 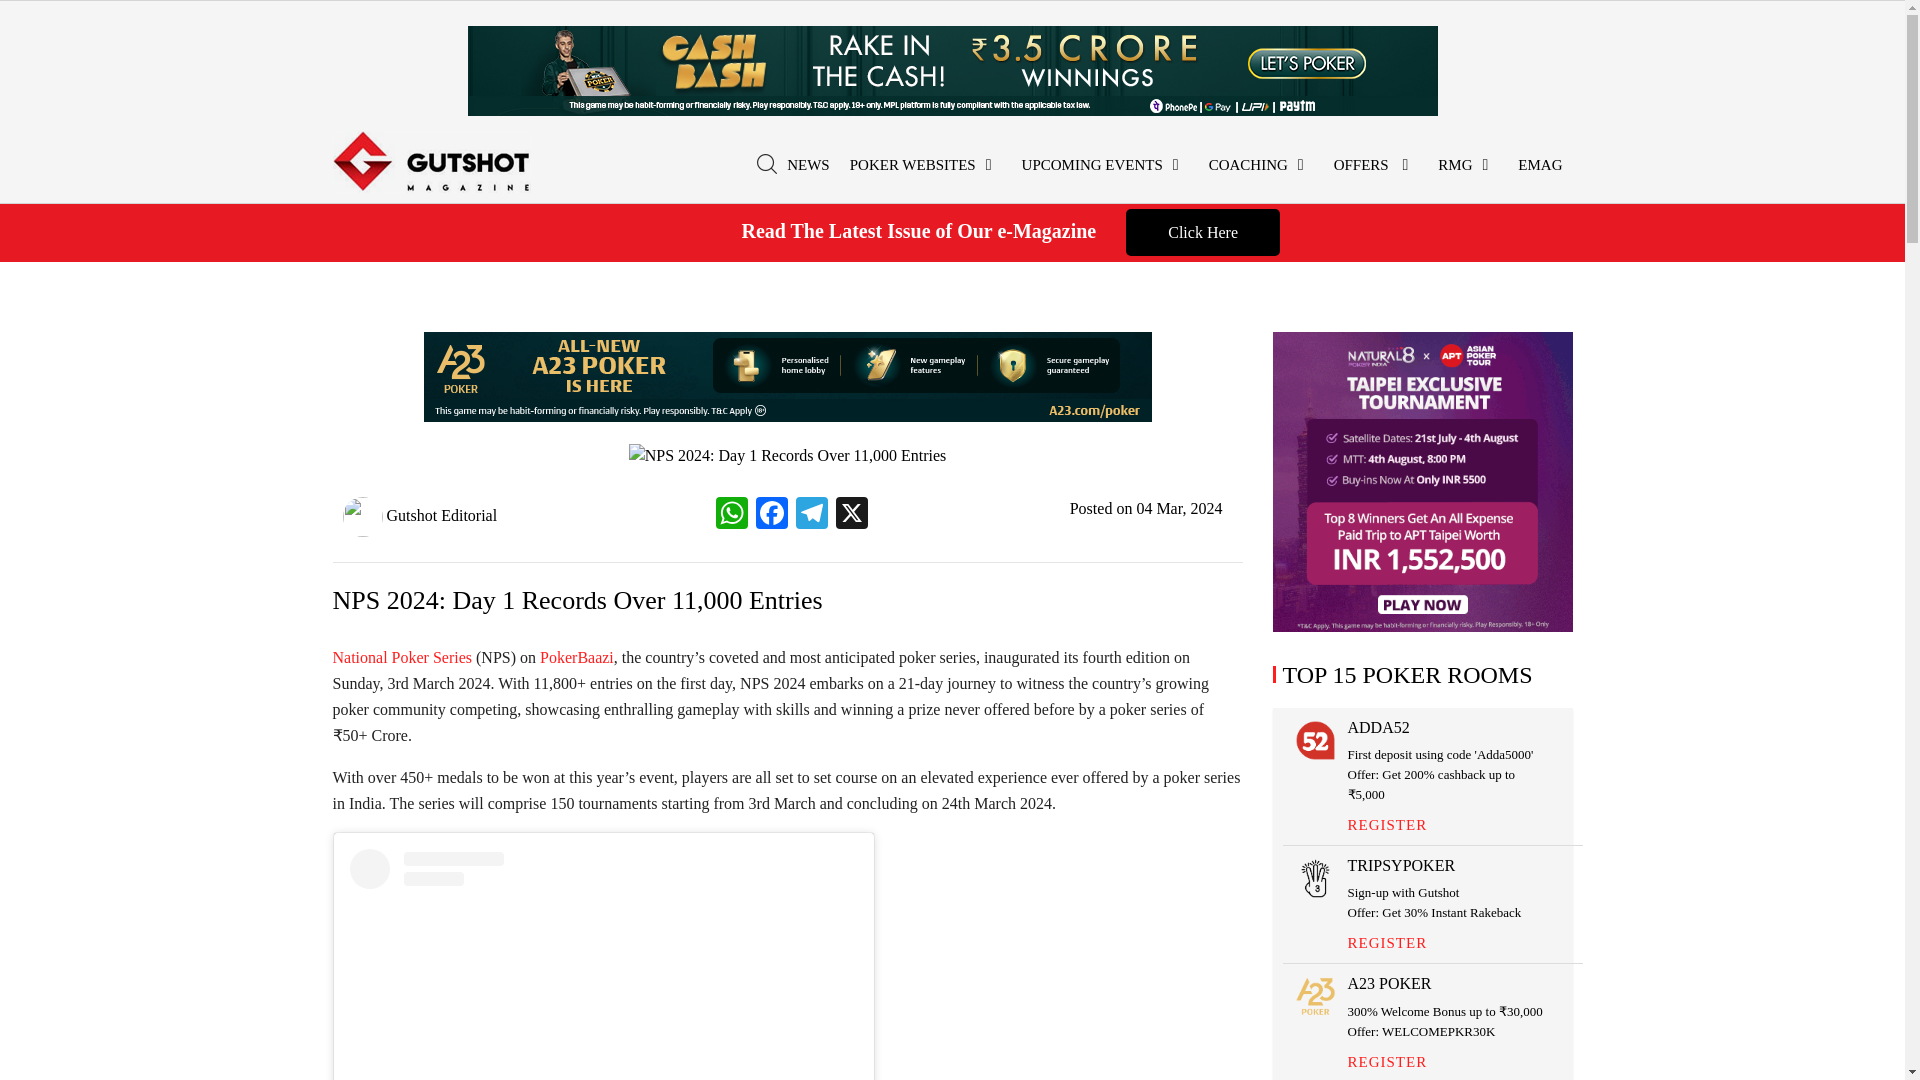 I want to click on National Poker Series, so click(x=402, y=658).